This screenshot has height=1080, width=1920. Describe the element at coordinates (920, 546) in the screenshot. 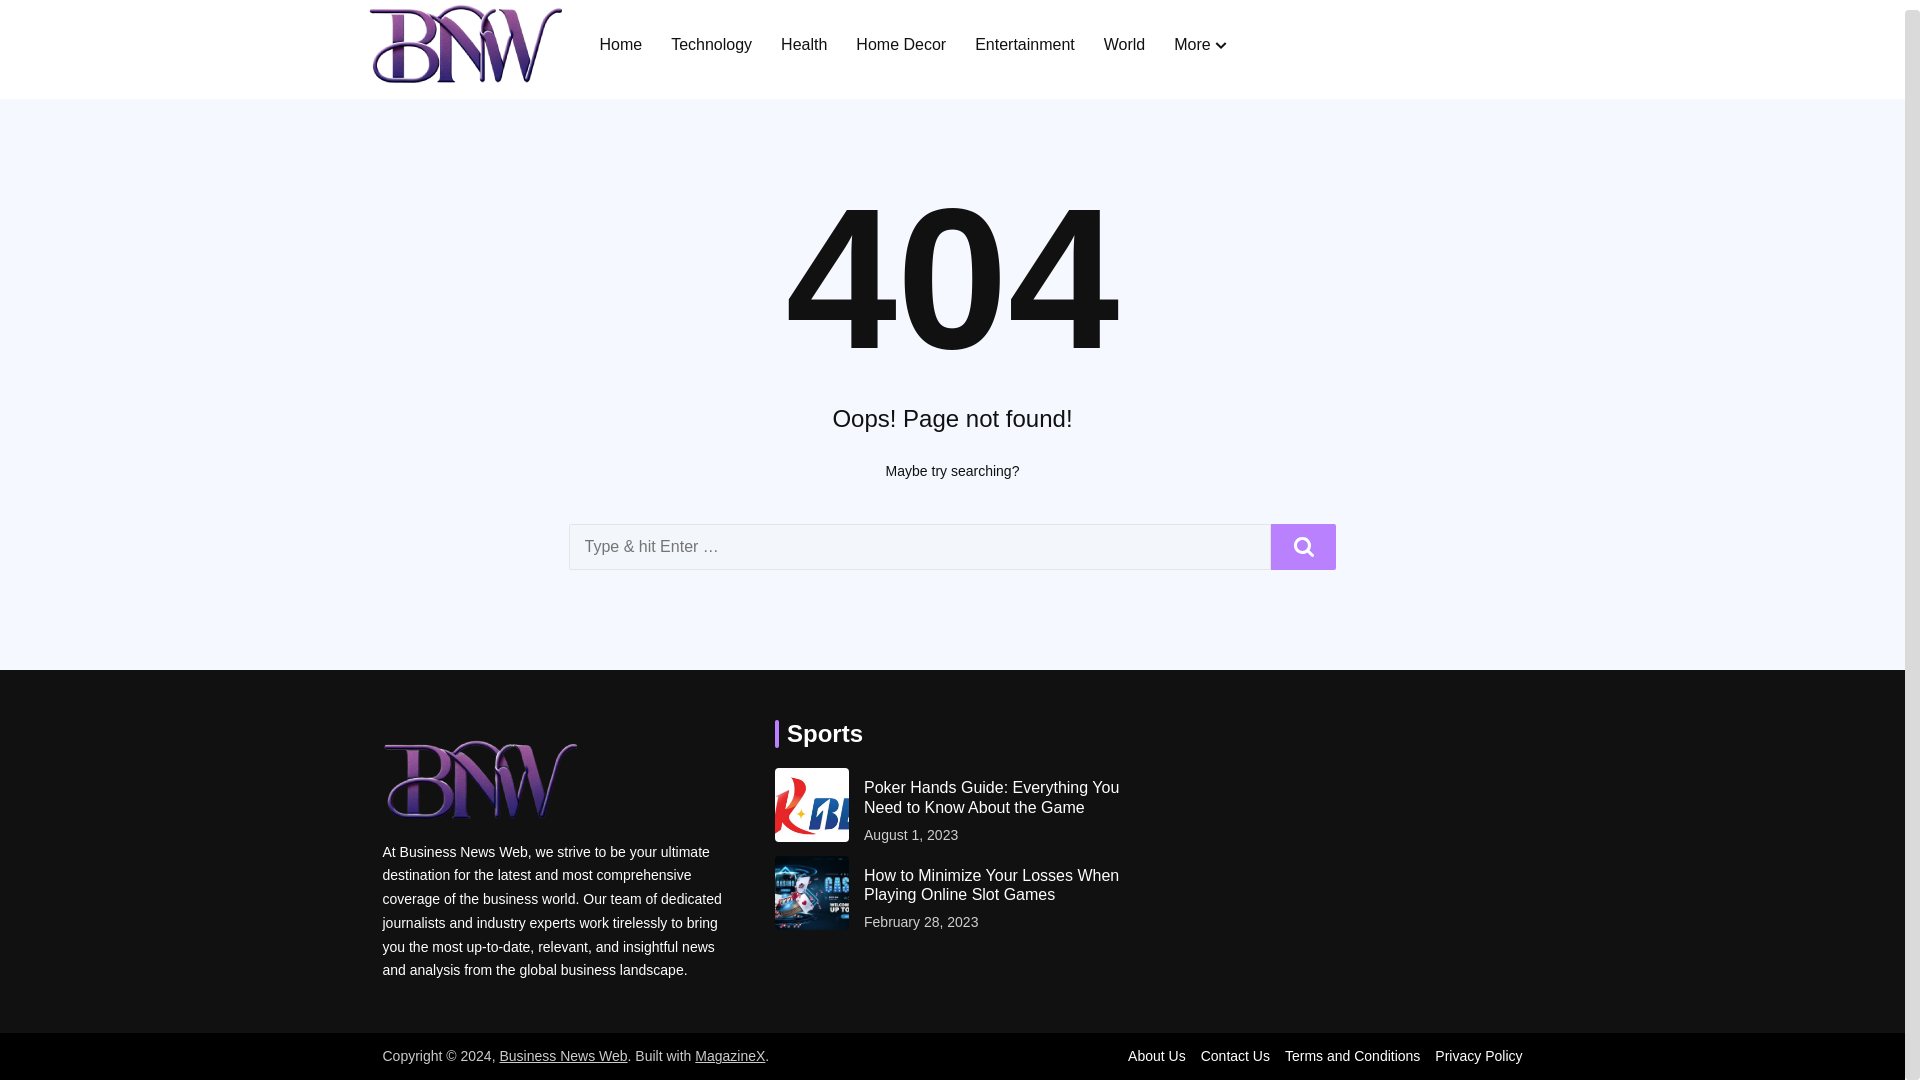

I see `Search for:` at that location.